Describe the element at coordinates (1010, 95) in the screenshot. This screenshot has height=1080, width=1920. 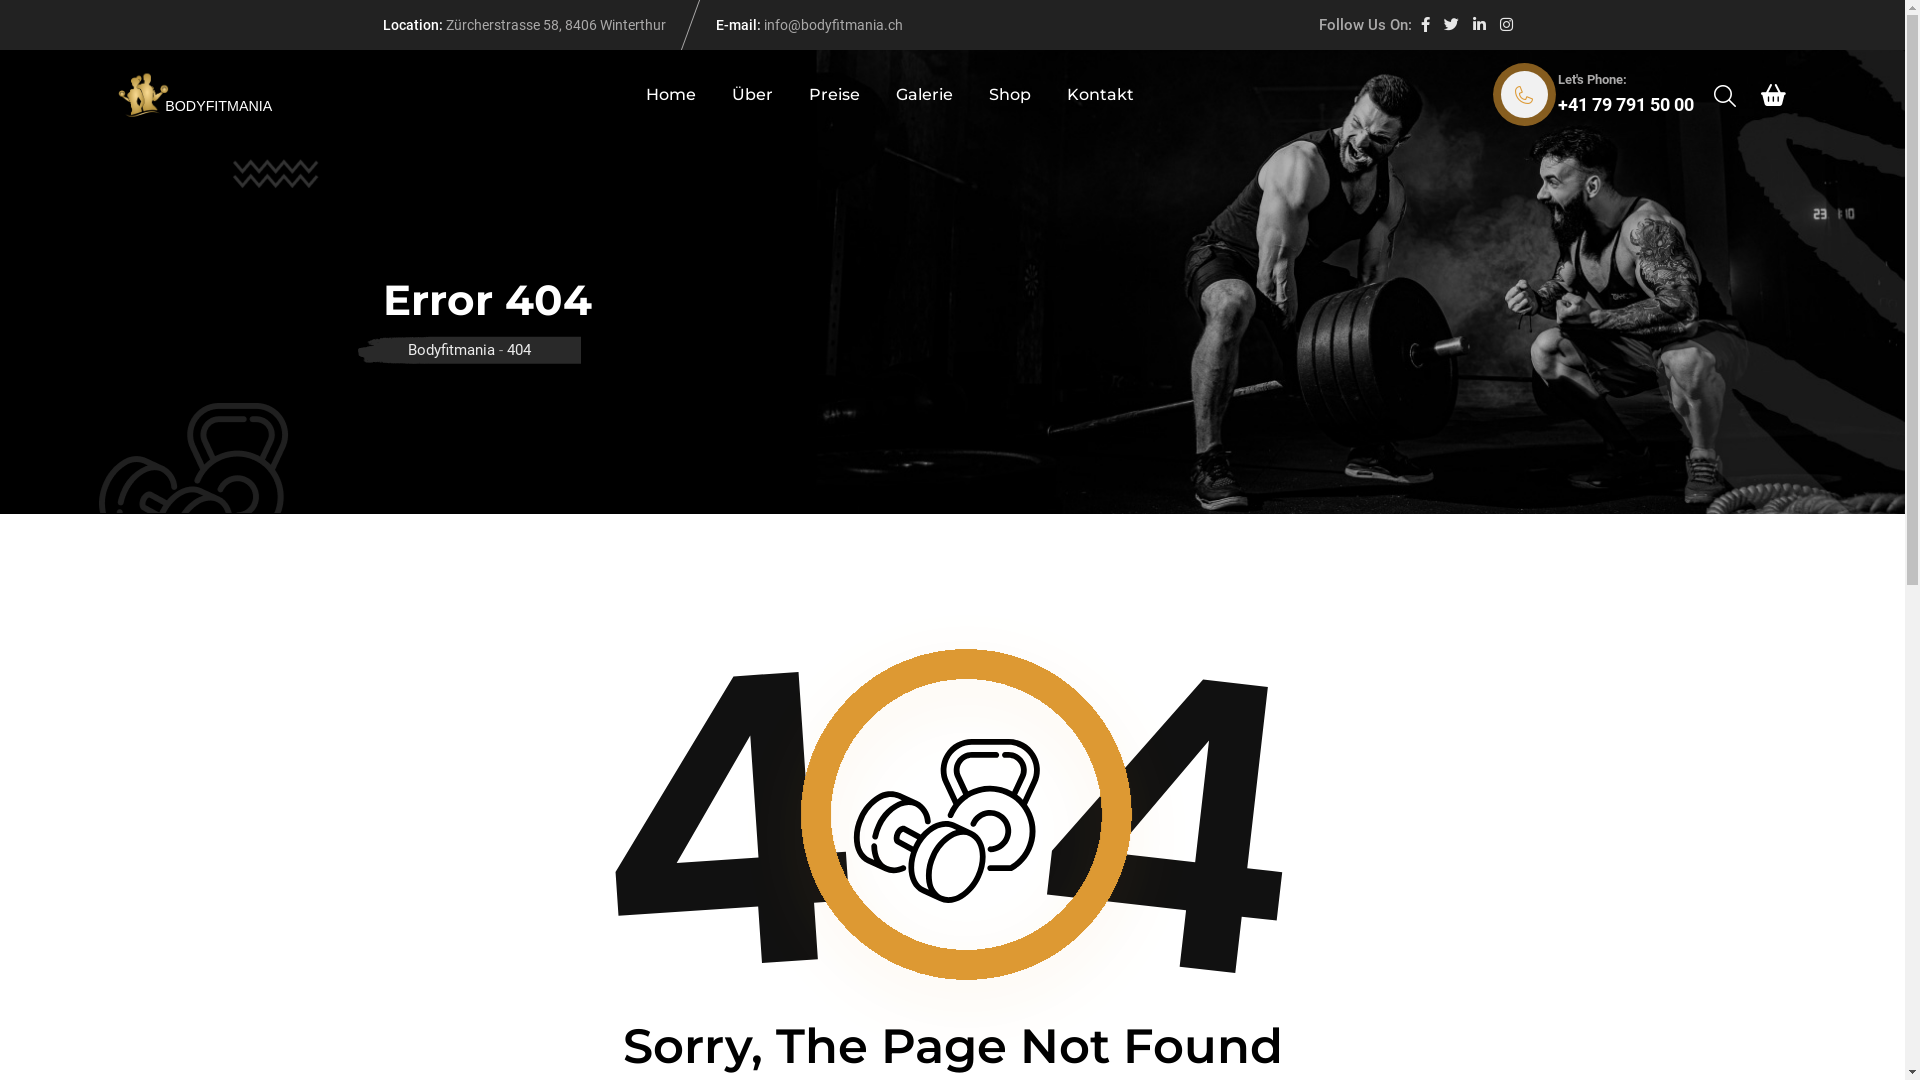
I see `Shop` at that location.